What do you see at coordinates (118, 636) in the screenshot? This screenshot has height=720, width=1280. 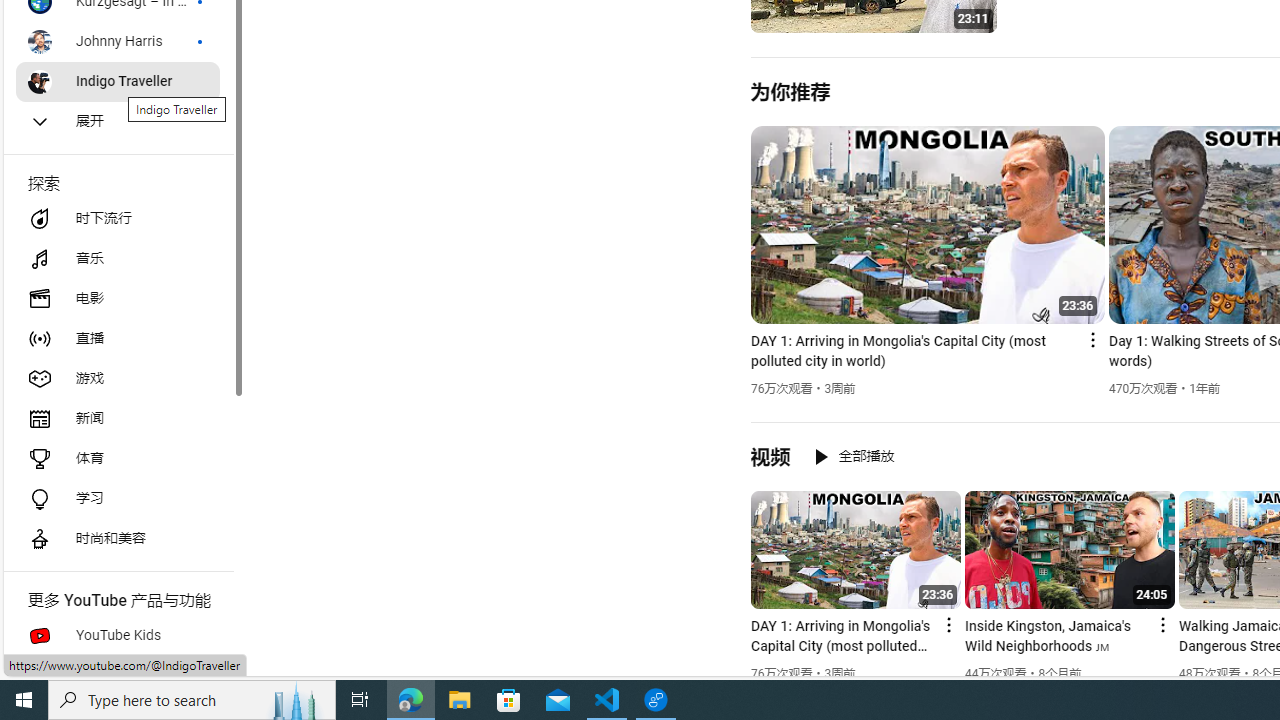 I see `YouTube Kids` at bounding box center [118, 636].